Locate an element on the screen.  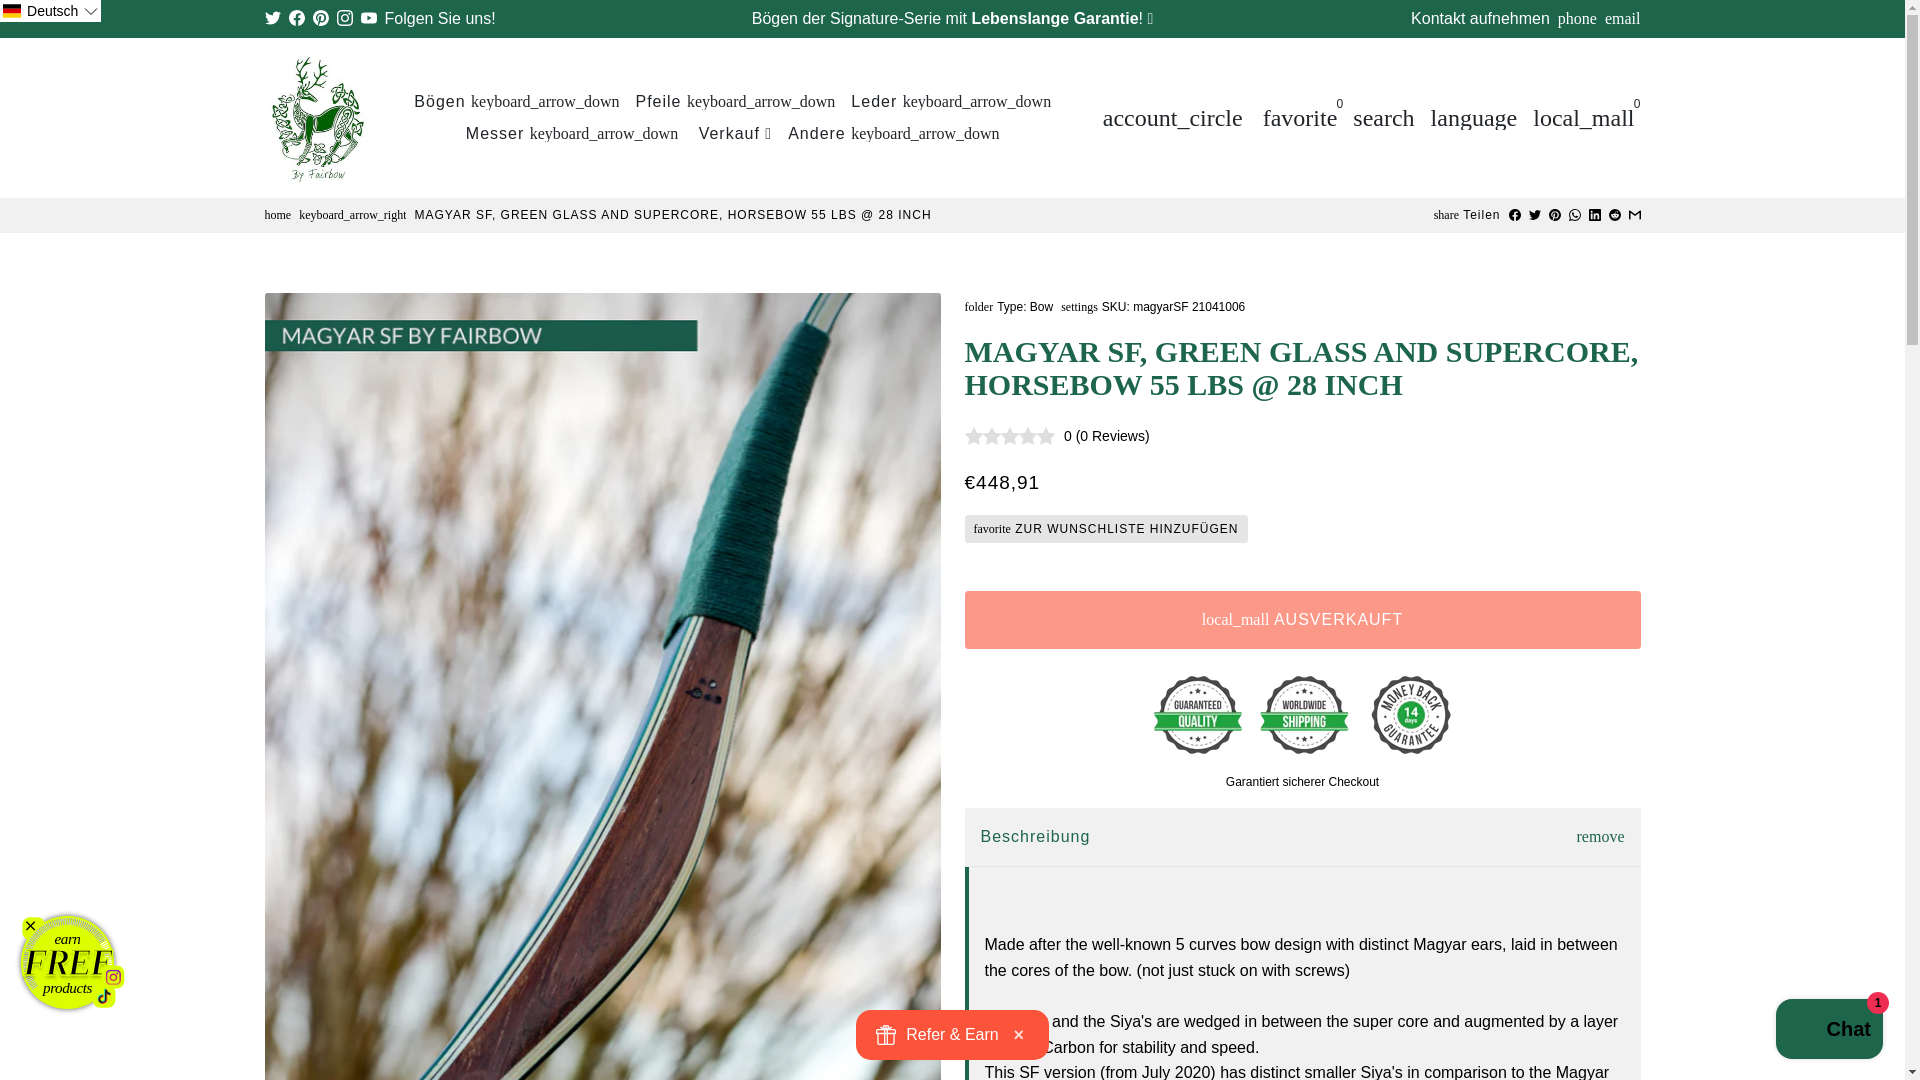
Fairbow auf Twitter is located at coordinates (272, 18).